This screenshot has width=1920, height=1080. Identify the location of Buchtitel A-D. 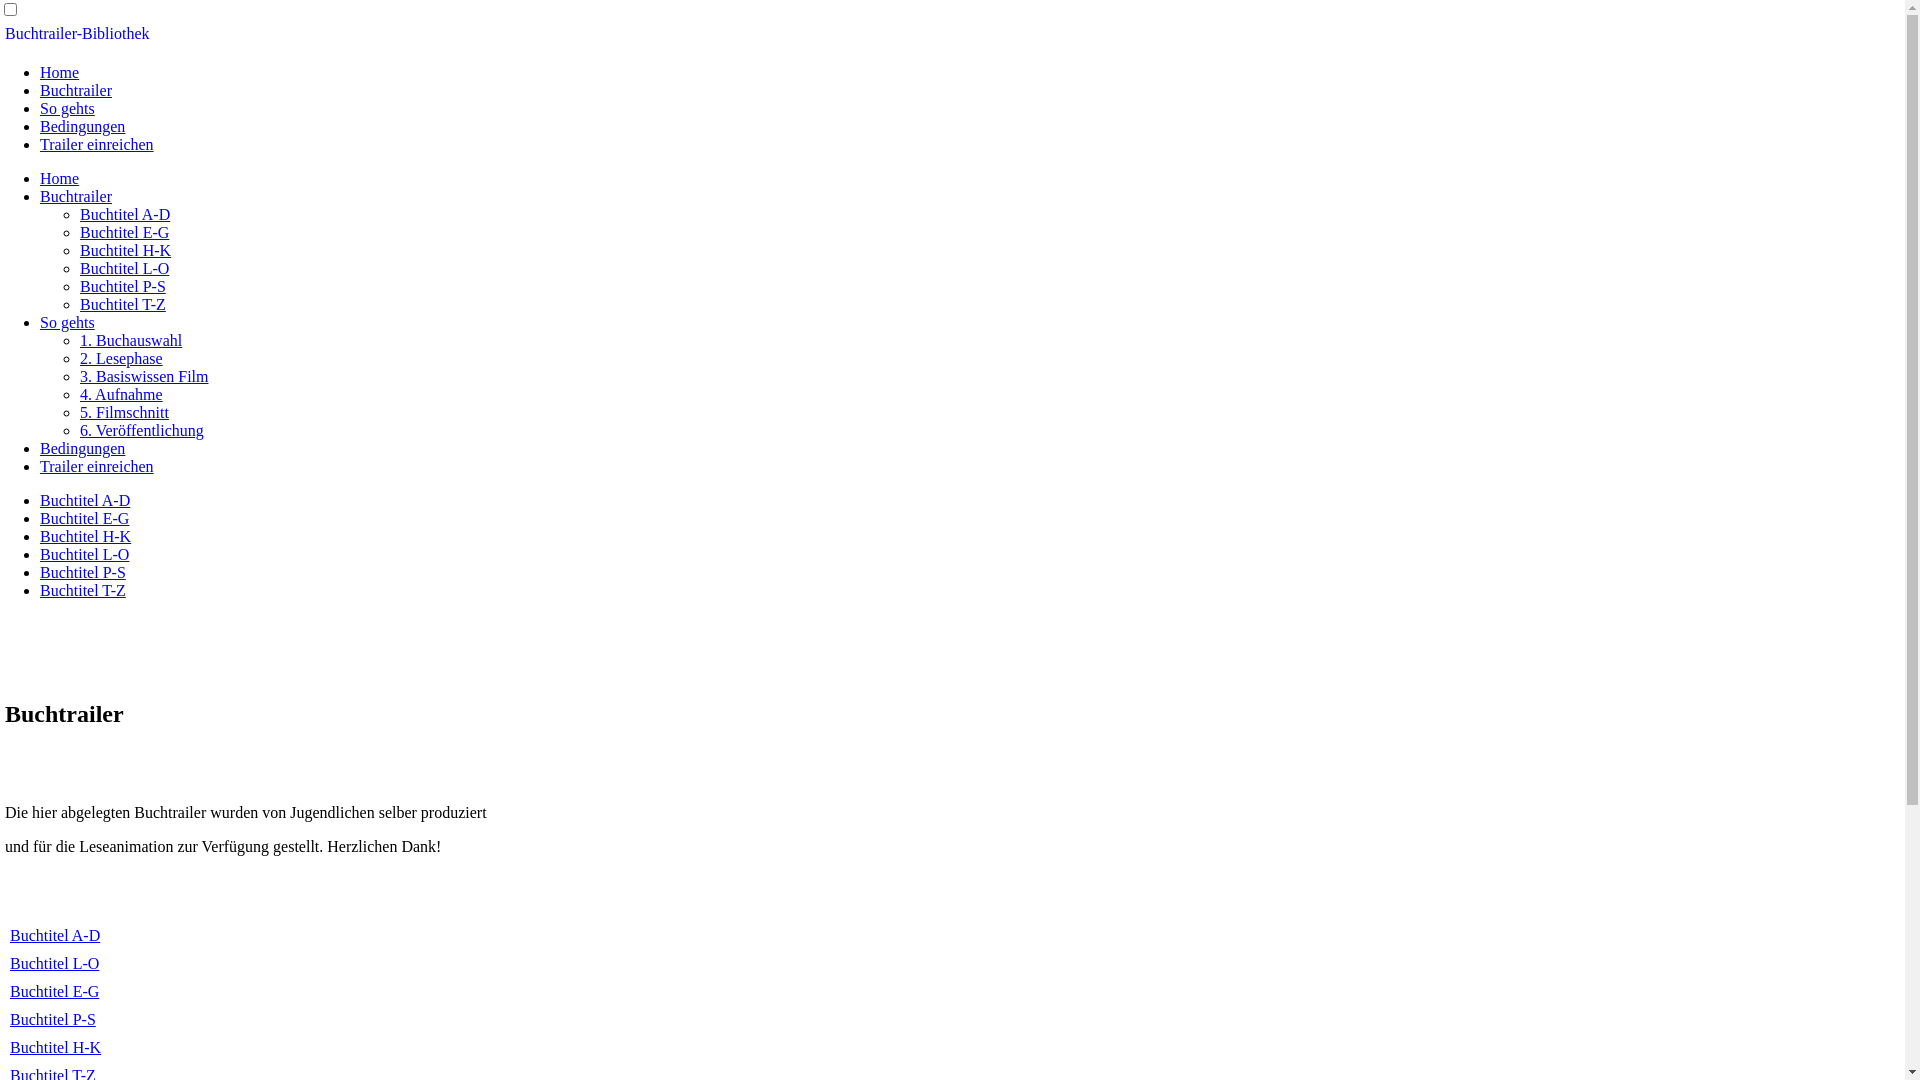
(125, 214).